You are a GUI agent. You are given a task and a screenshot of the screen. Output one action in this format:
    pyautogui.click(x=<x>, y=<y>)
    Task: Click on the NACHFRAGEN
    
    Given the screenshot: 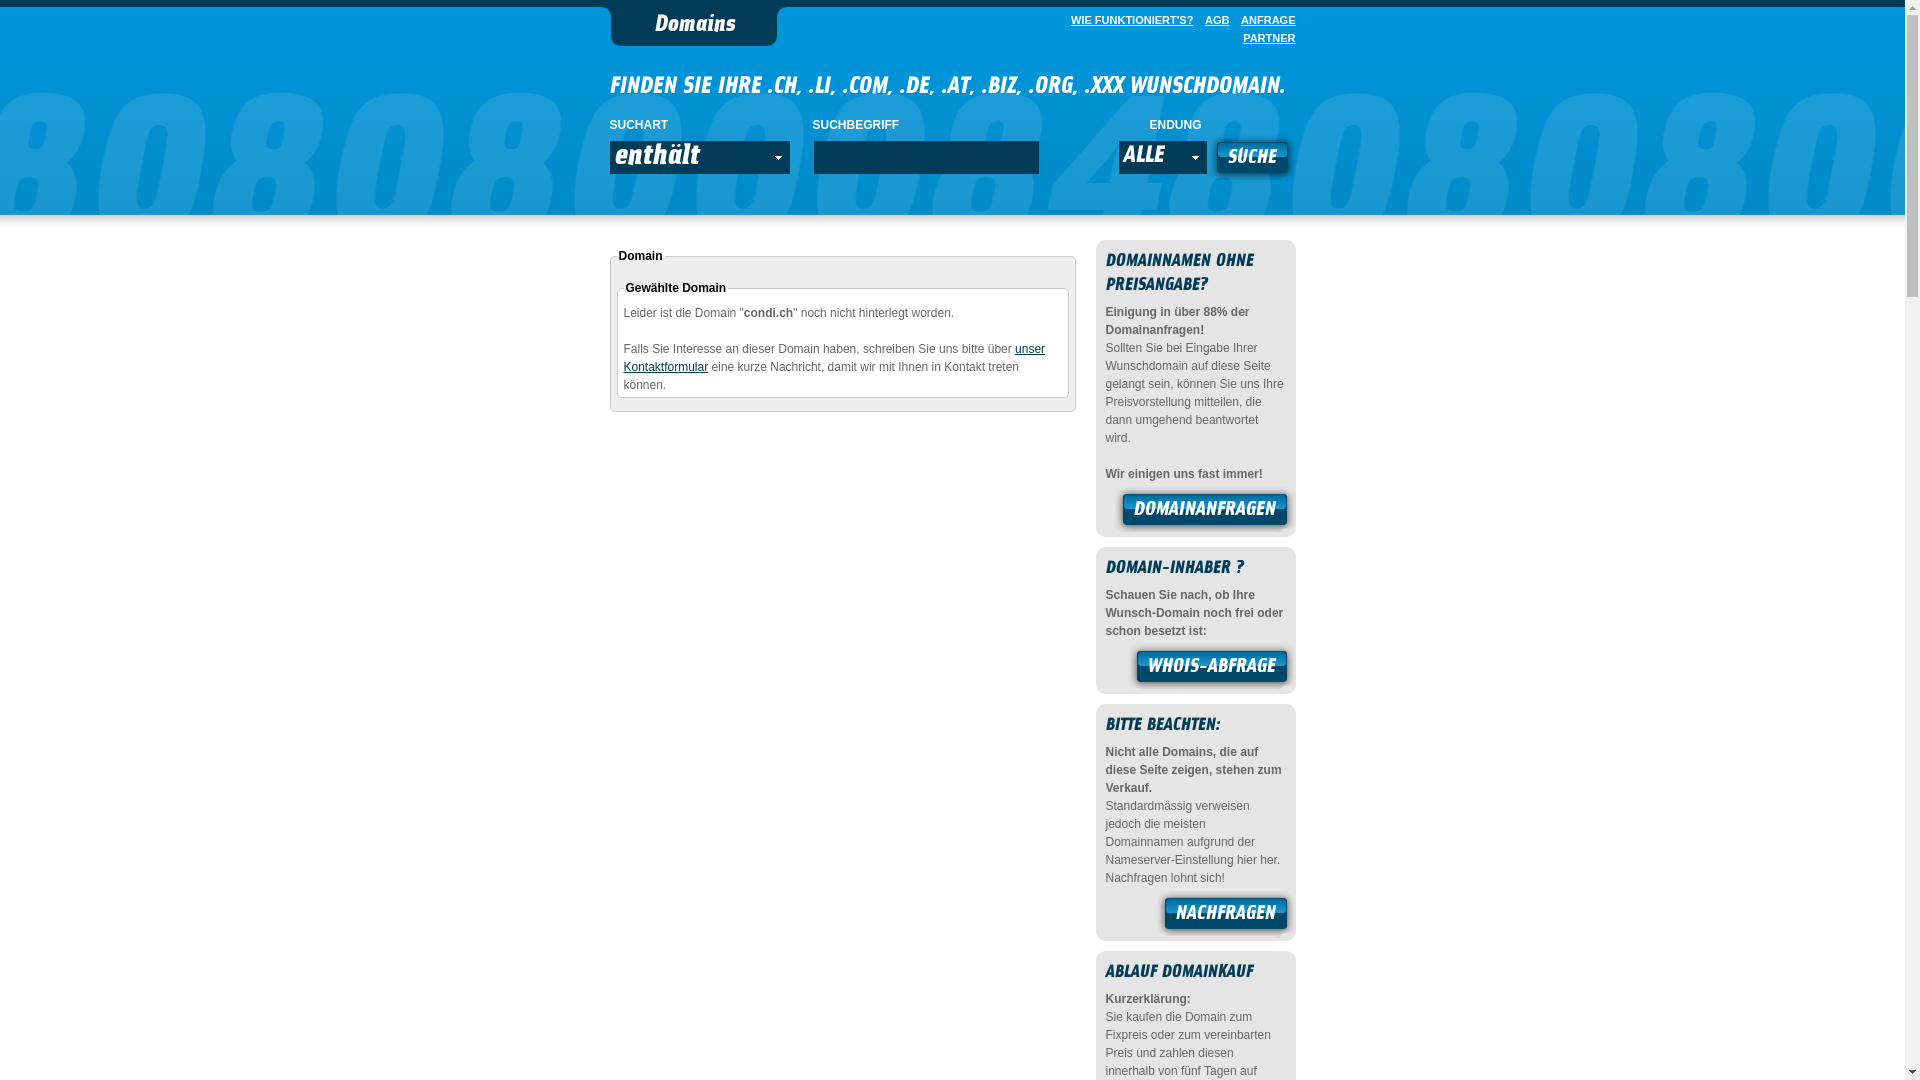 What is the action you would take?
    pyautogui.click(x=1226, y=916)
    